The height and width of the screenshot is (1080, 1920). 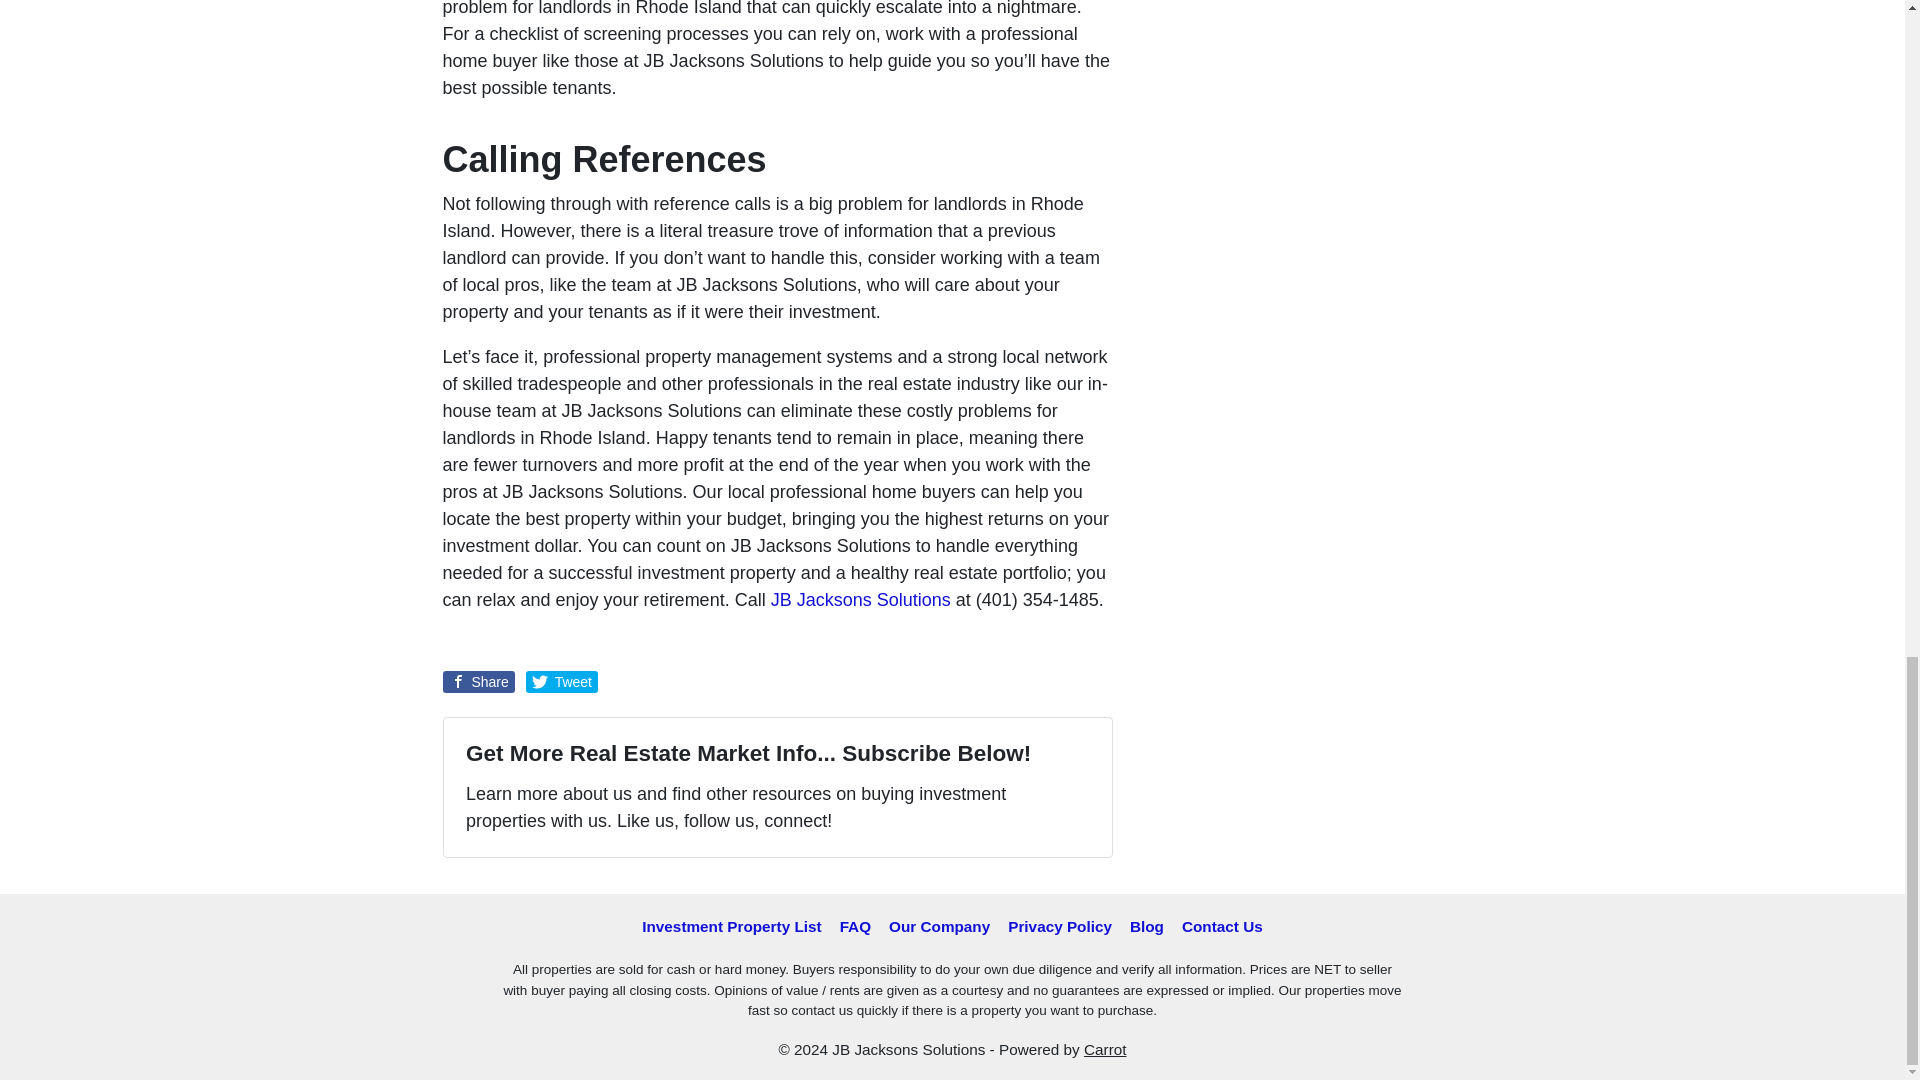 What do you see at coordinates (731, 926) in the screenshot?
I see `Investment Property List` at bounding box center [731, 926].